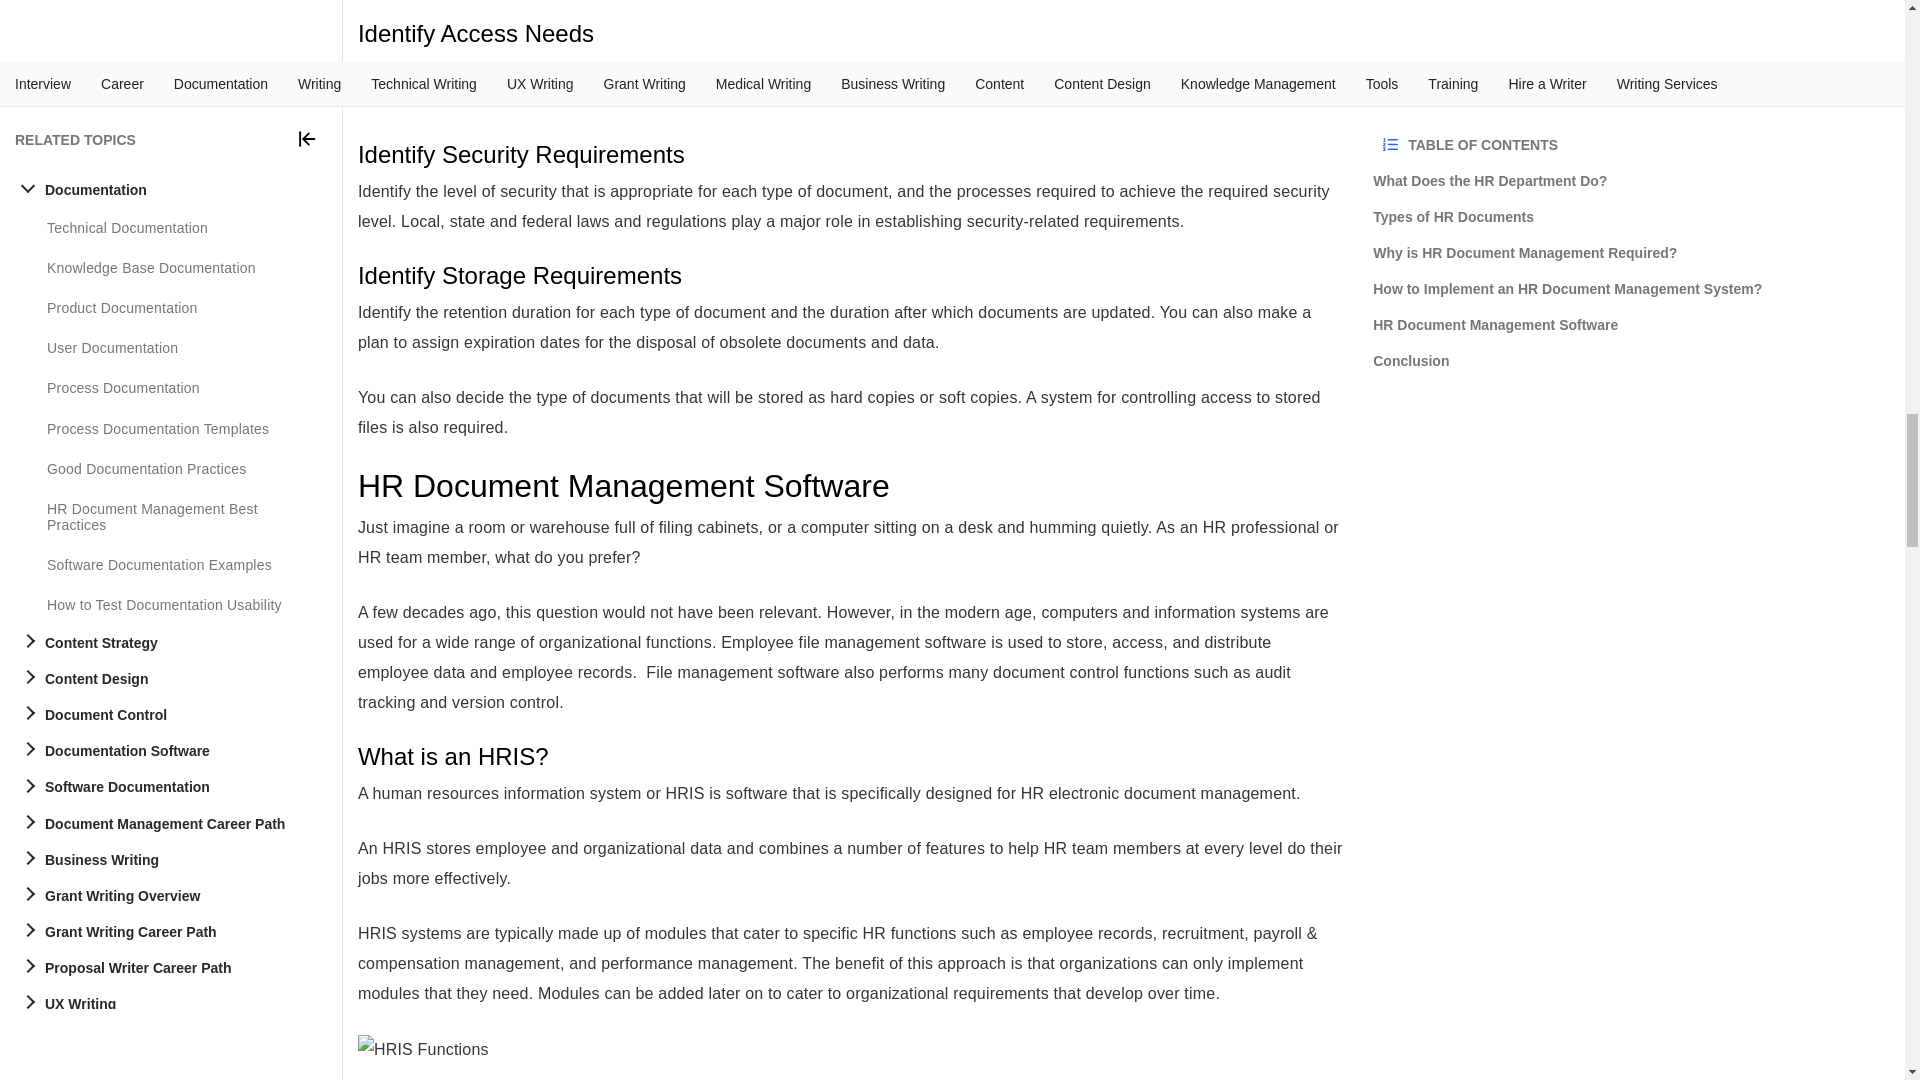 The width and height of the screenshot is (1920, 1080). I want to click on Identify Storage Requirements, so click(850, 276).